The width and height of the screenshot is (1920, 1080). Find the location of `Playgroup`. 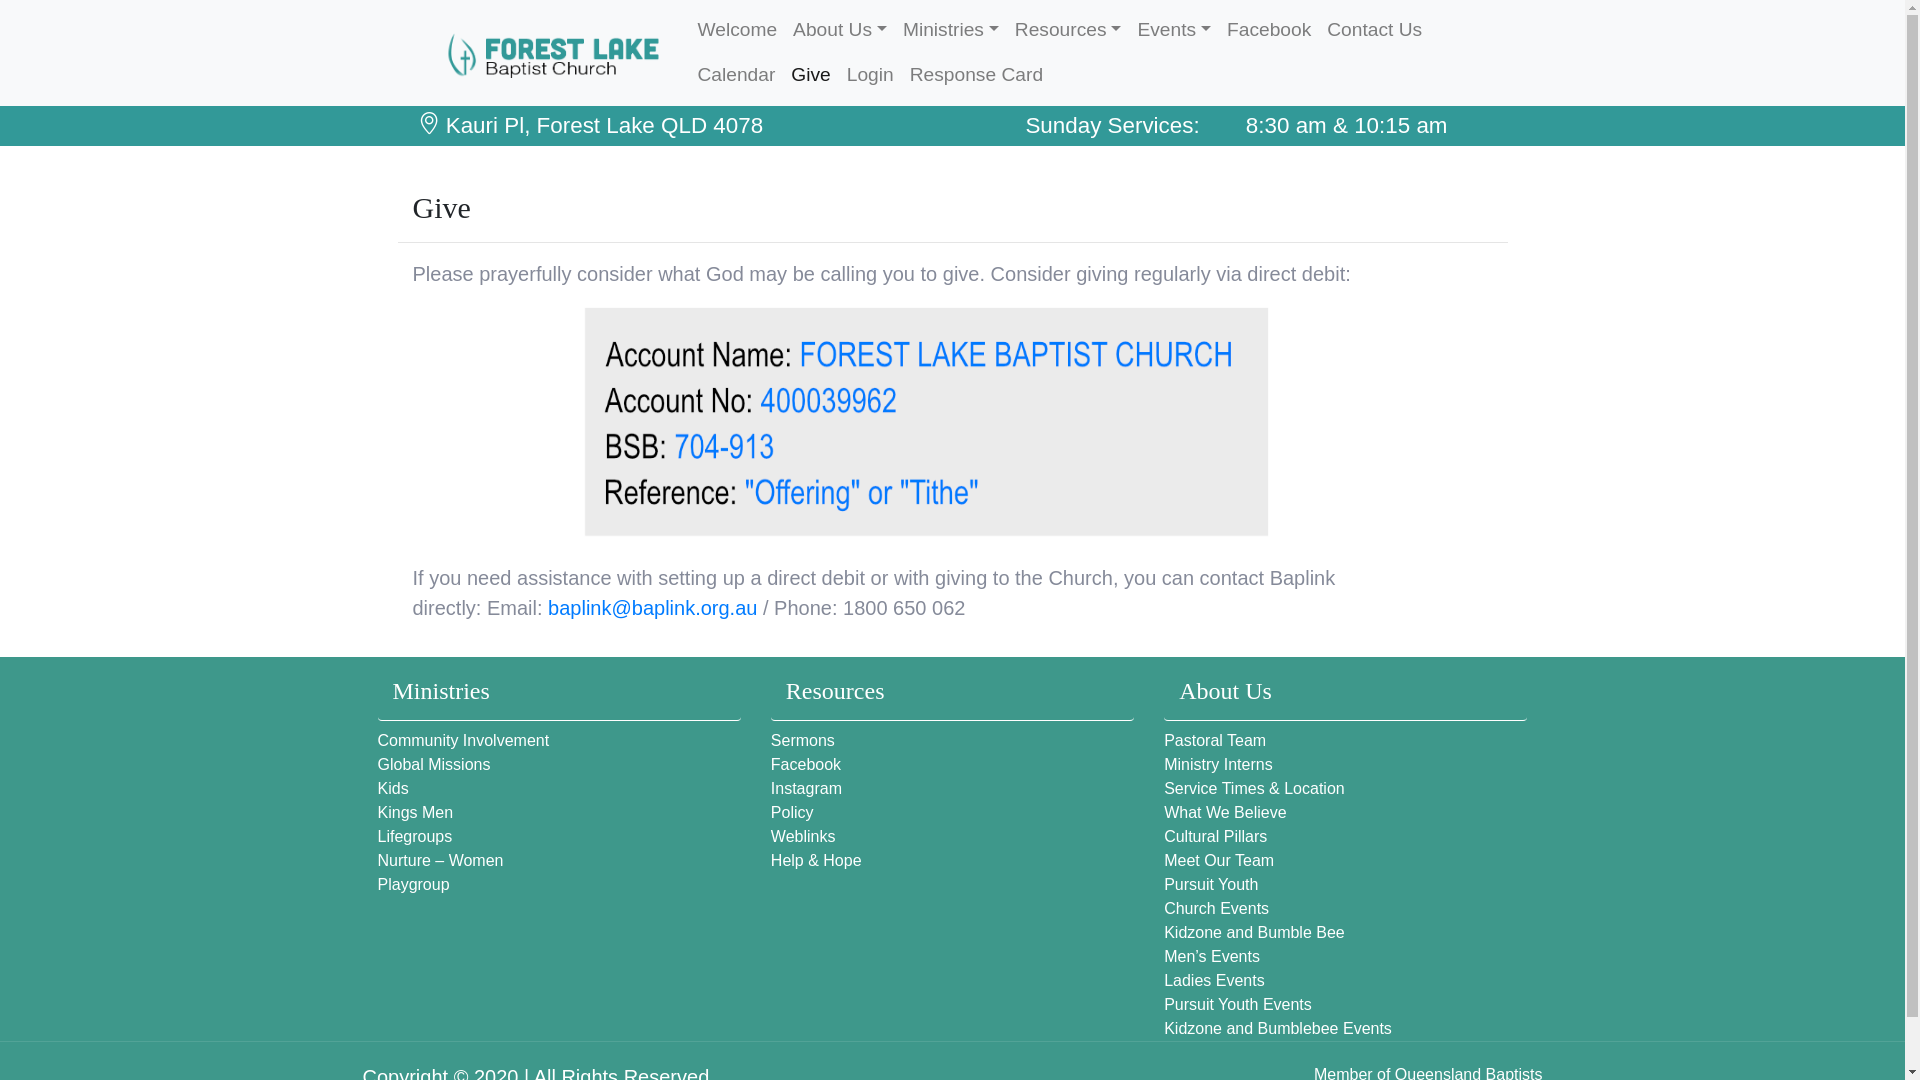

Playgroup is located at coordinates (414, 884).